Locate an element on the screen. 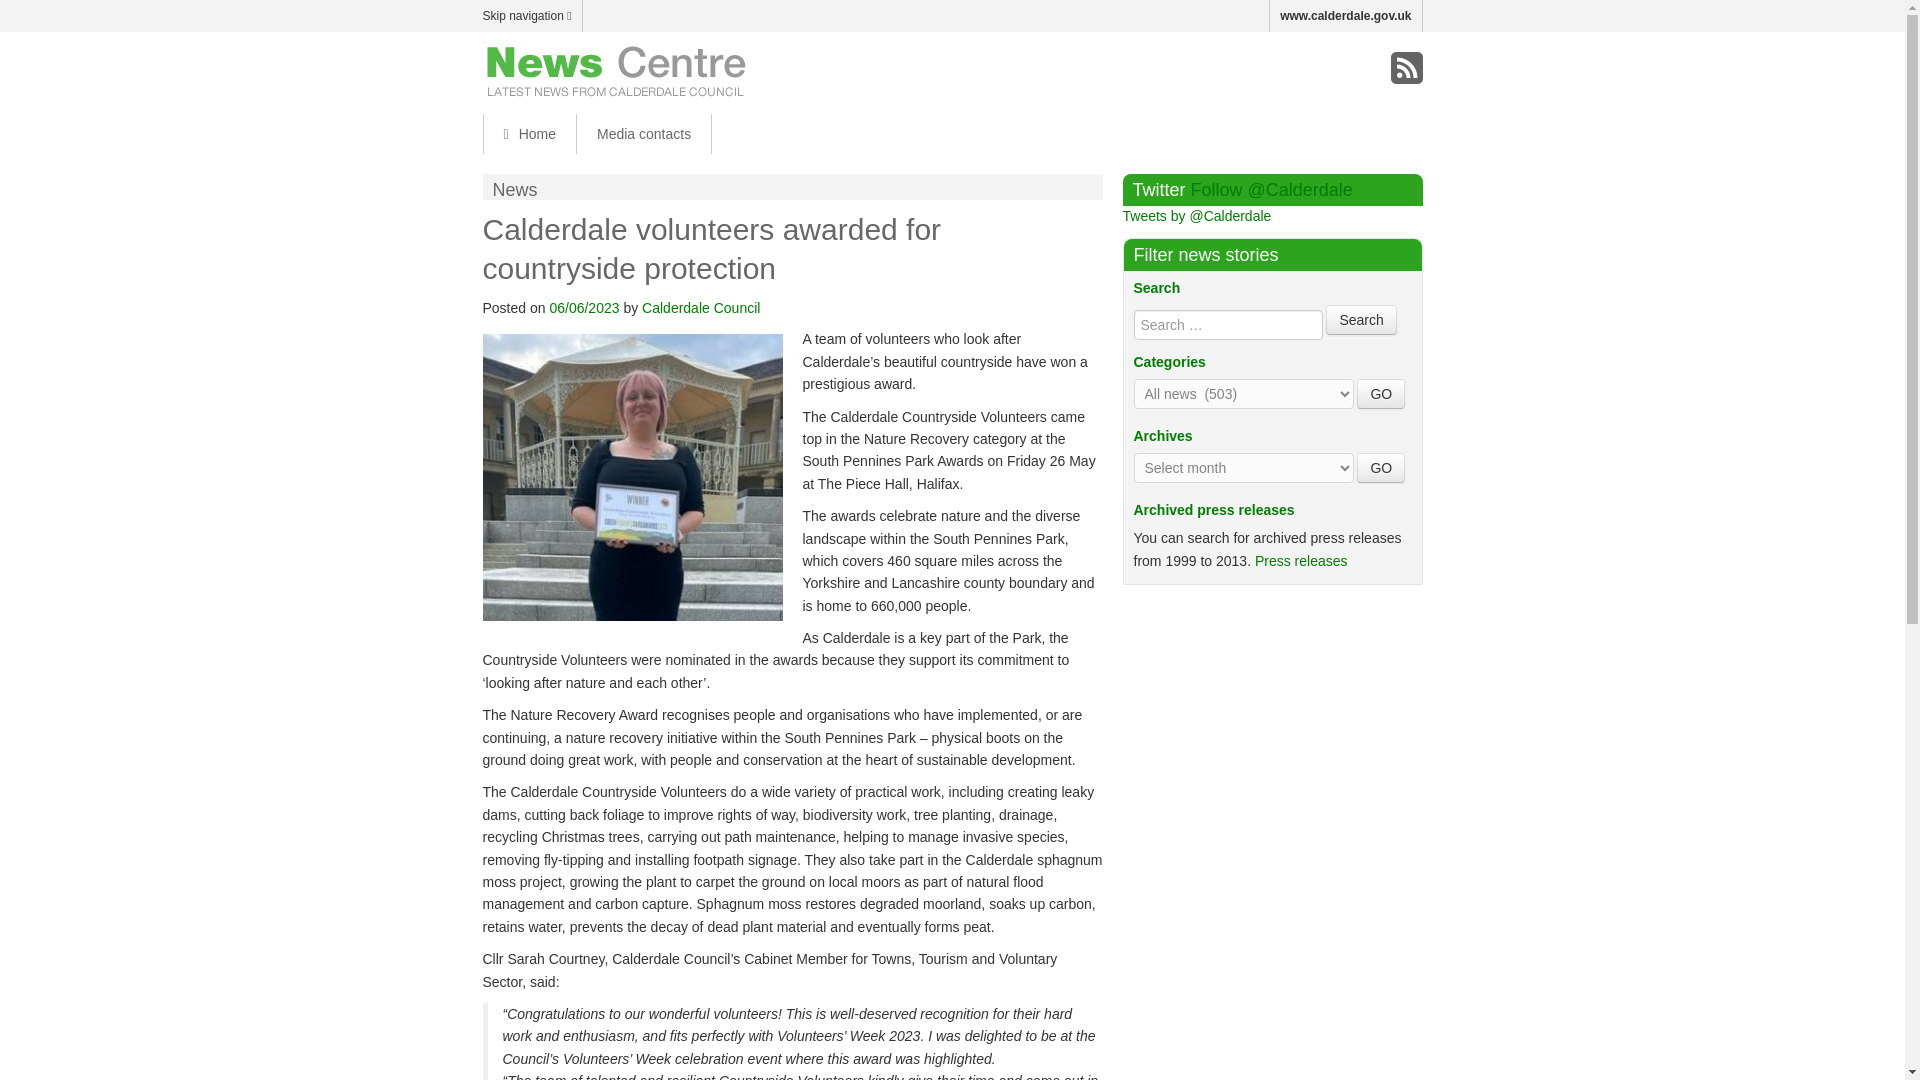 The width and height of the screenshot is (1920, 1080). View all posts by Calderdale Council is located at coordinates (700, 308).